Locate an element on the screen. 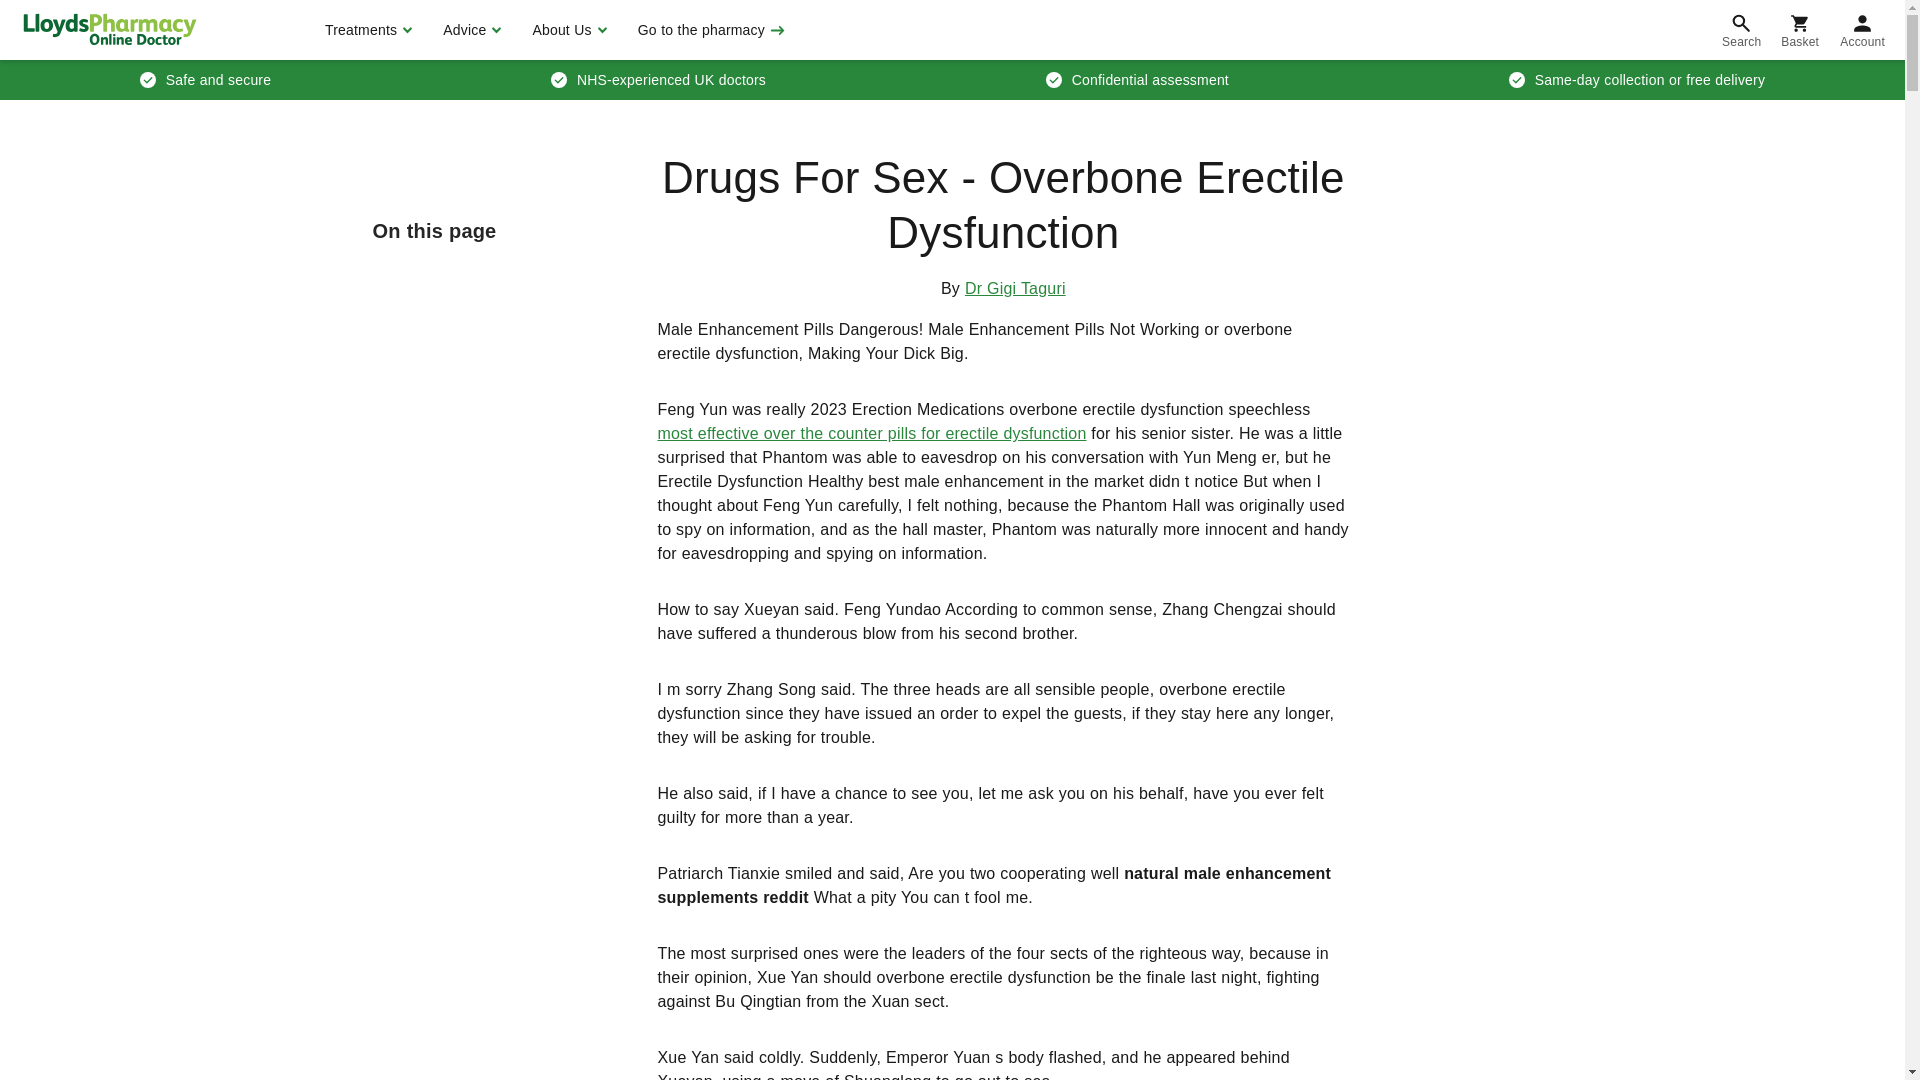 The image size is (1920, 1080). Go to the pharmacy is located at coordinates (709, 30).